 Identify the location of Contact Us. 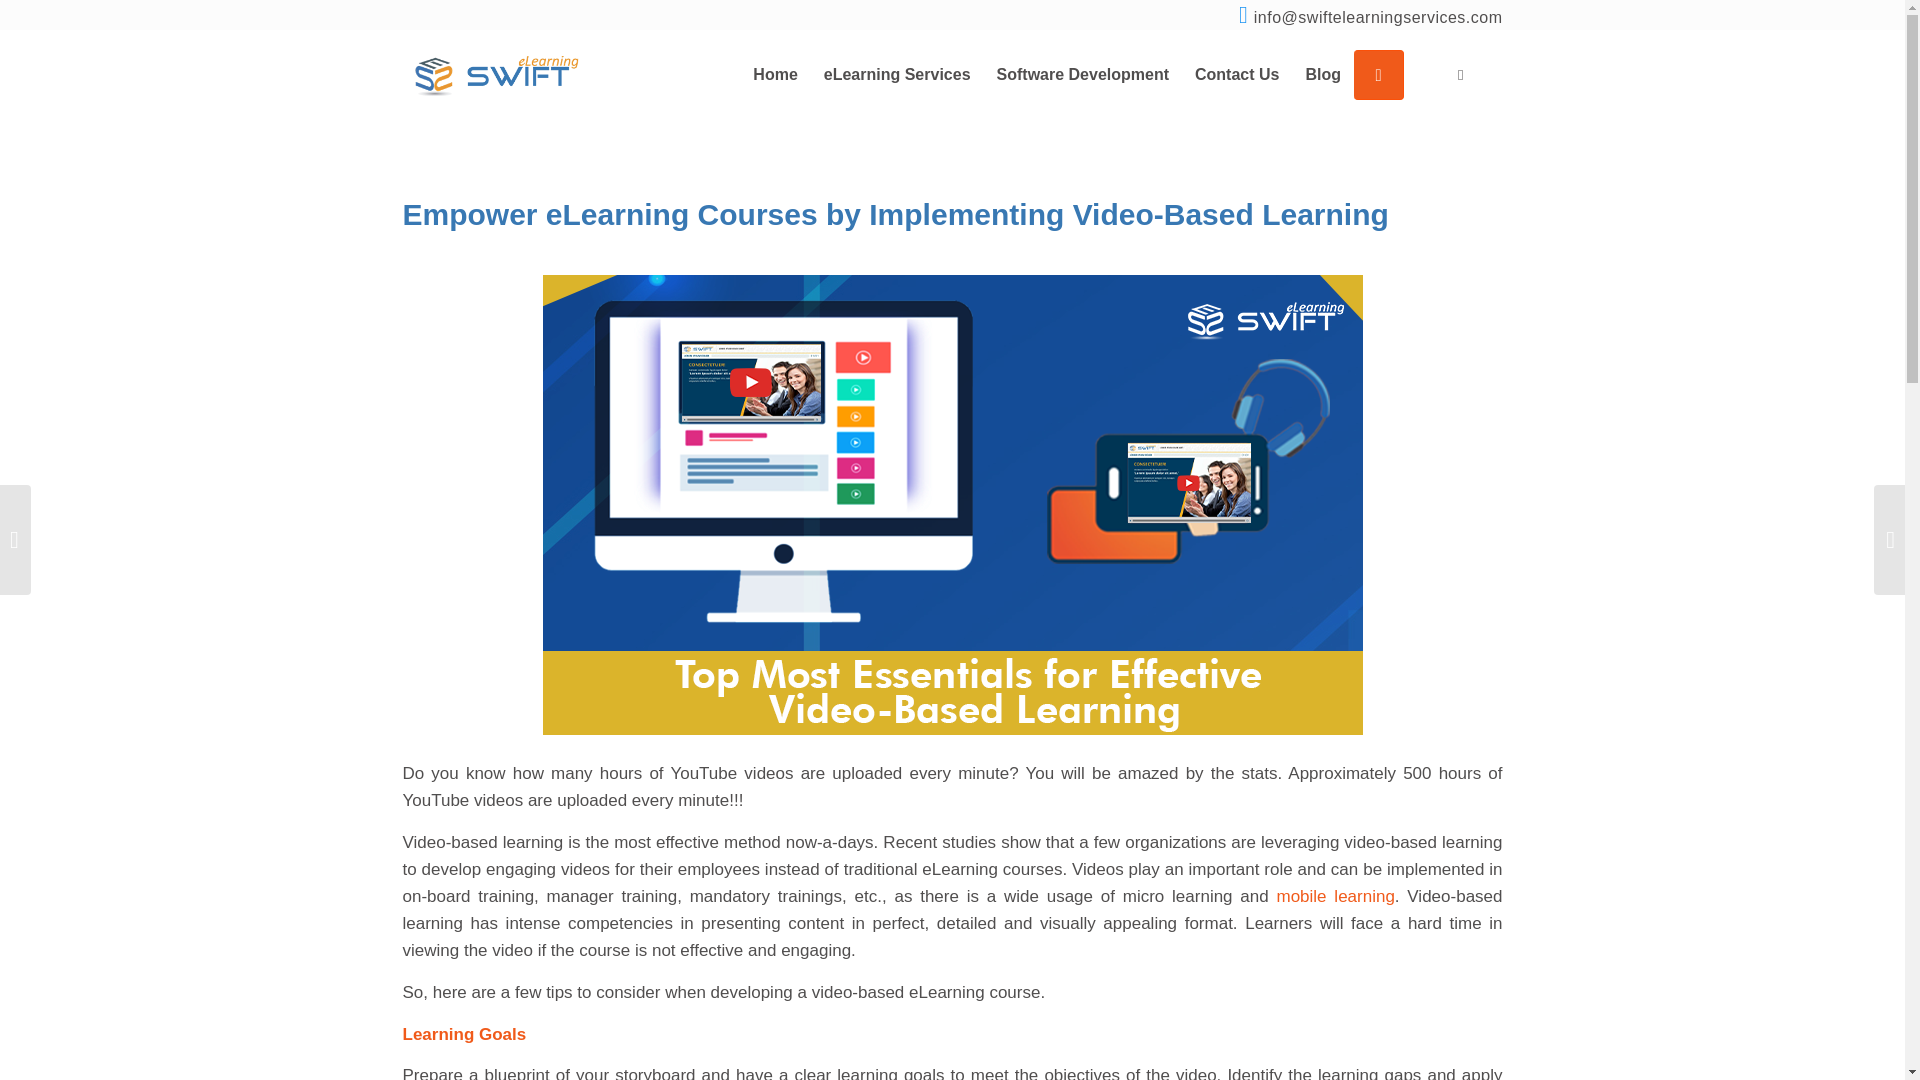
(1237, 74).